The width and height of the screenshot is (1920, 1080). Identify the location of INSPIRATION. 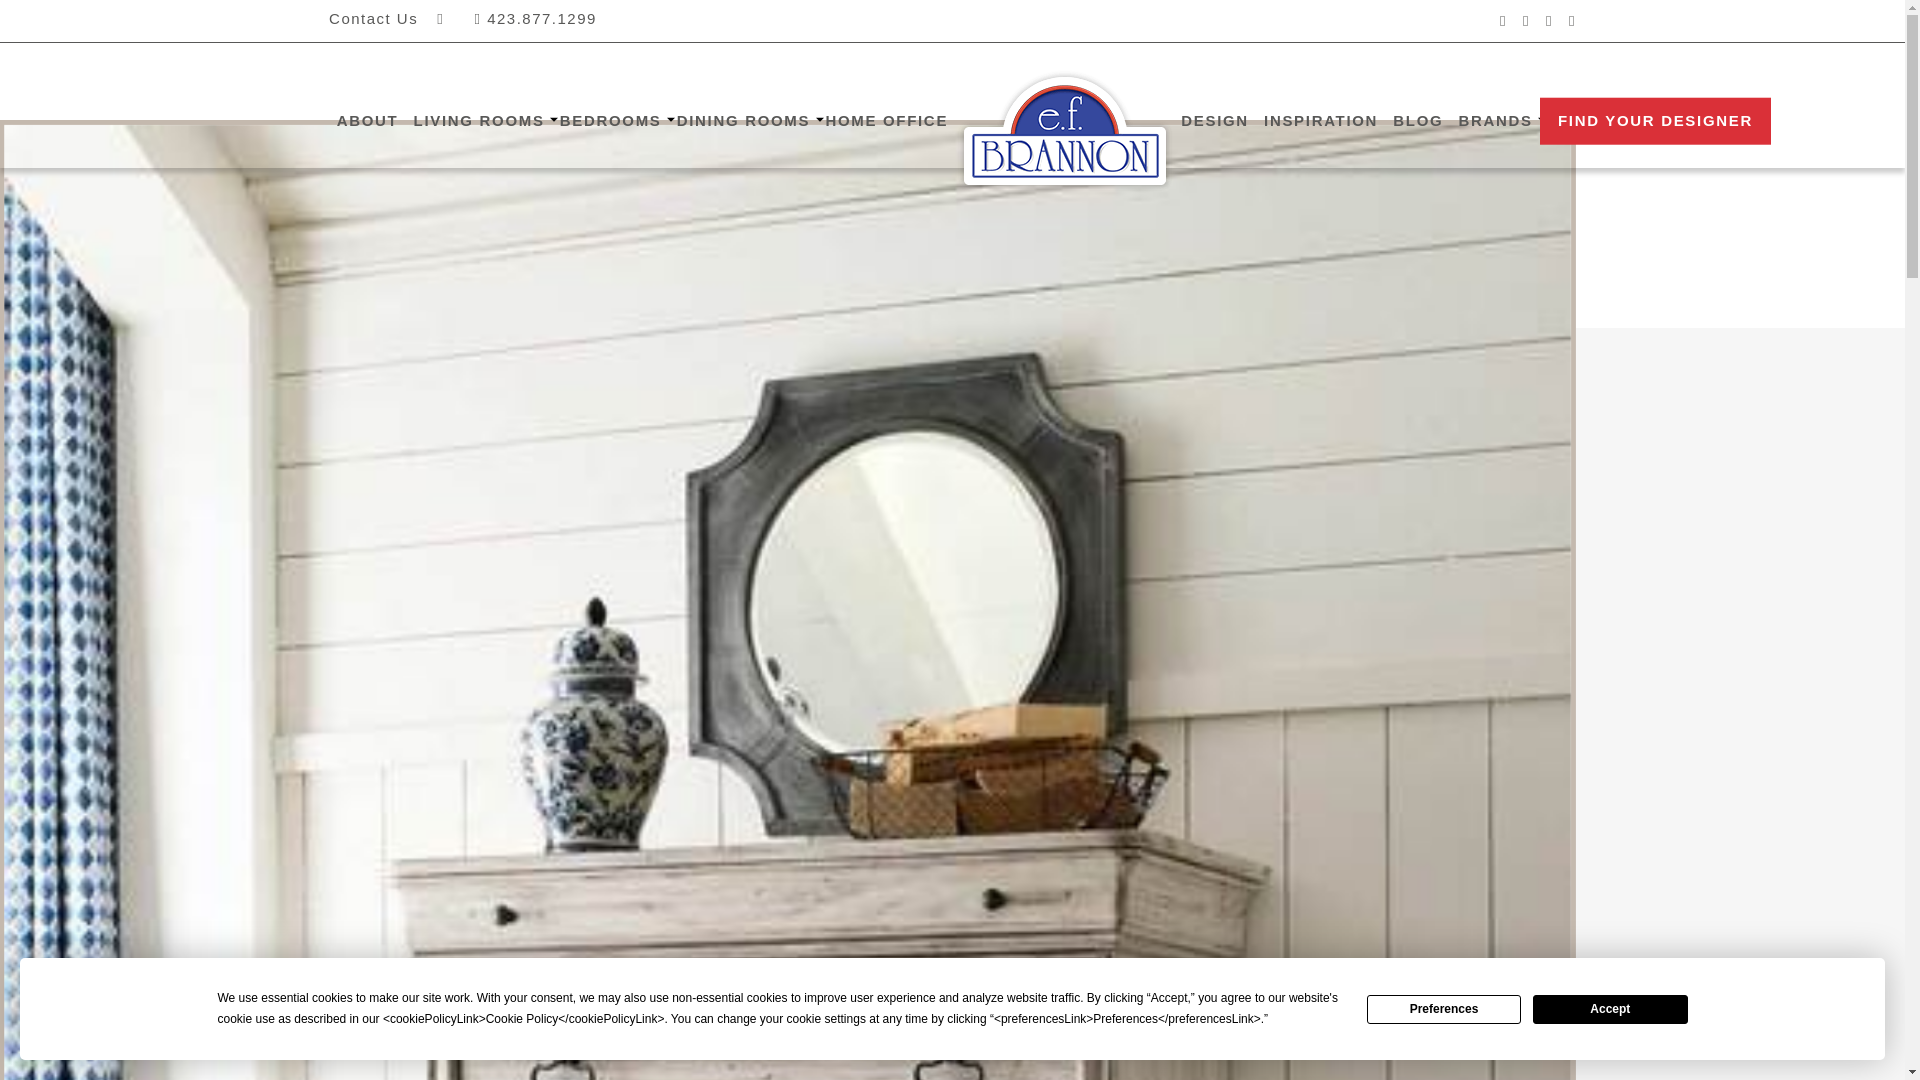
(1320, 121).